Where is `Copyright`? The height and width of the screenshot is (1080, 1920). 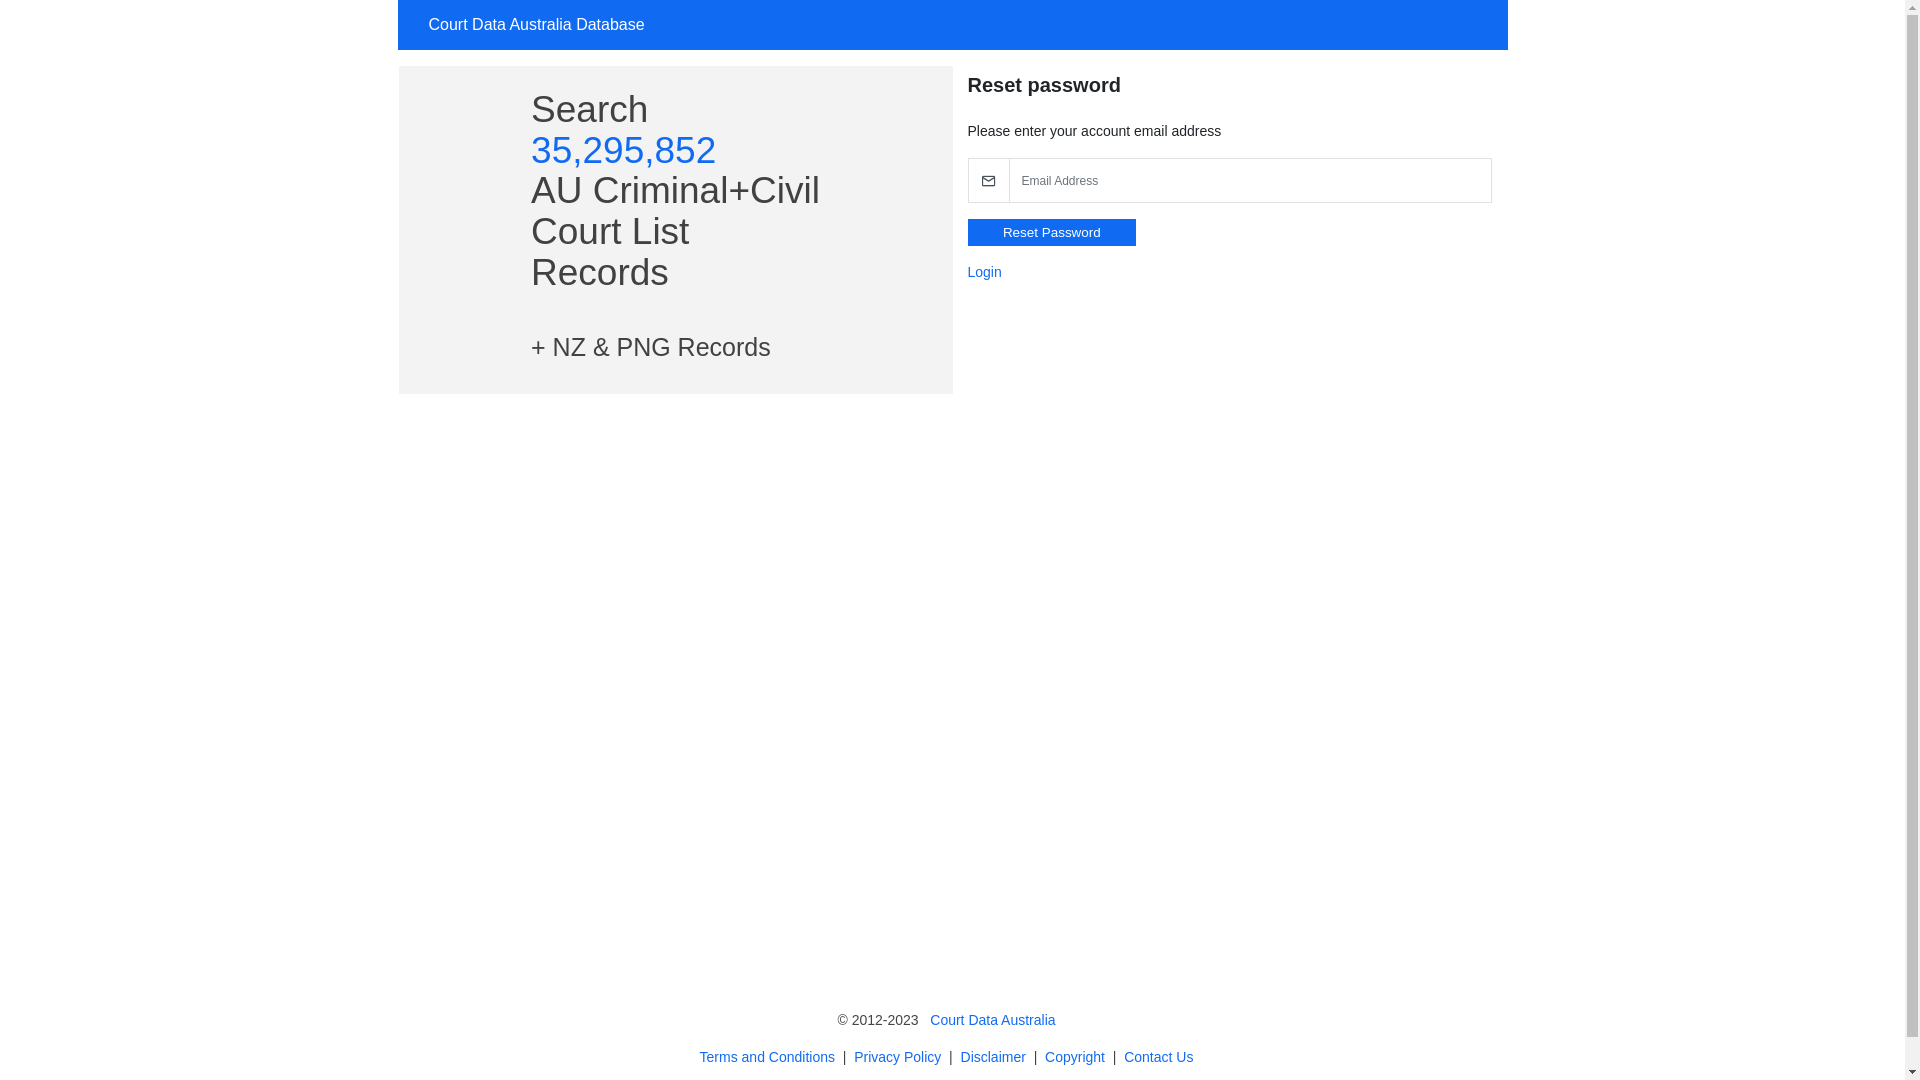 Copyright is located at coordinates (1075, 1057).